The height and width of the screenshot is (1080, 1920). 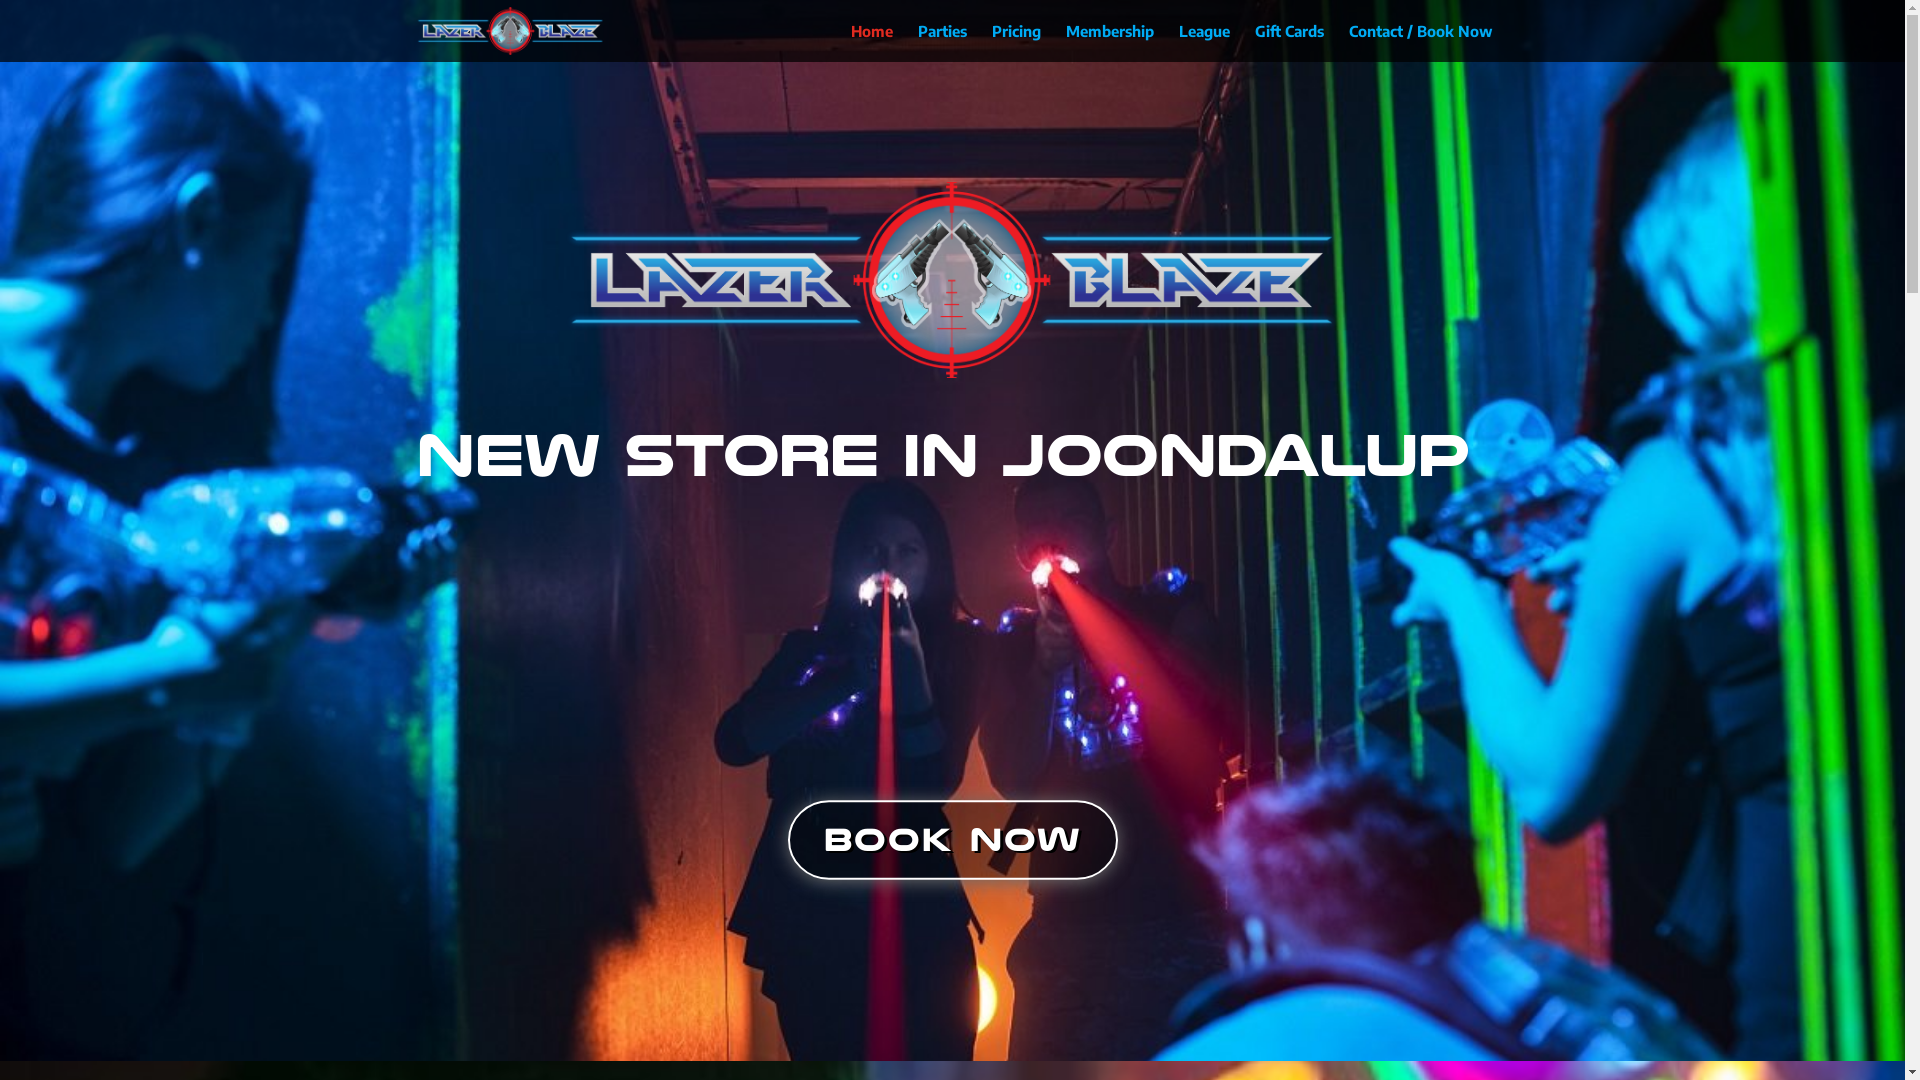 What do you see at coordinates (1016, 43) in the screenshot?
I see `Pricing` at bounding box center [1016, 43].